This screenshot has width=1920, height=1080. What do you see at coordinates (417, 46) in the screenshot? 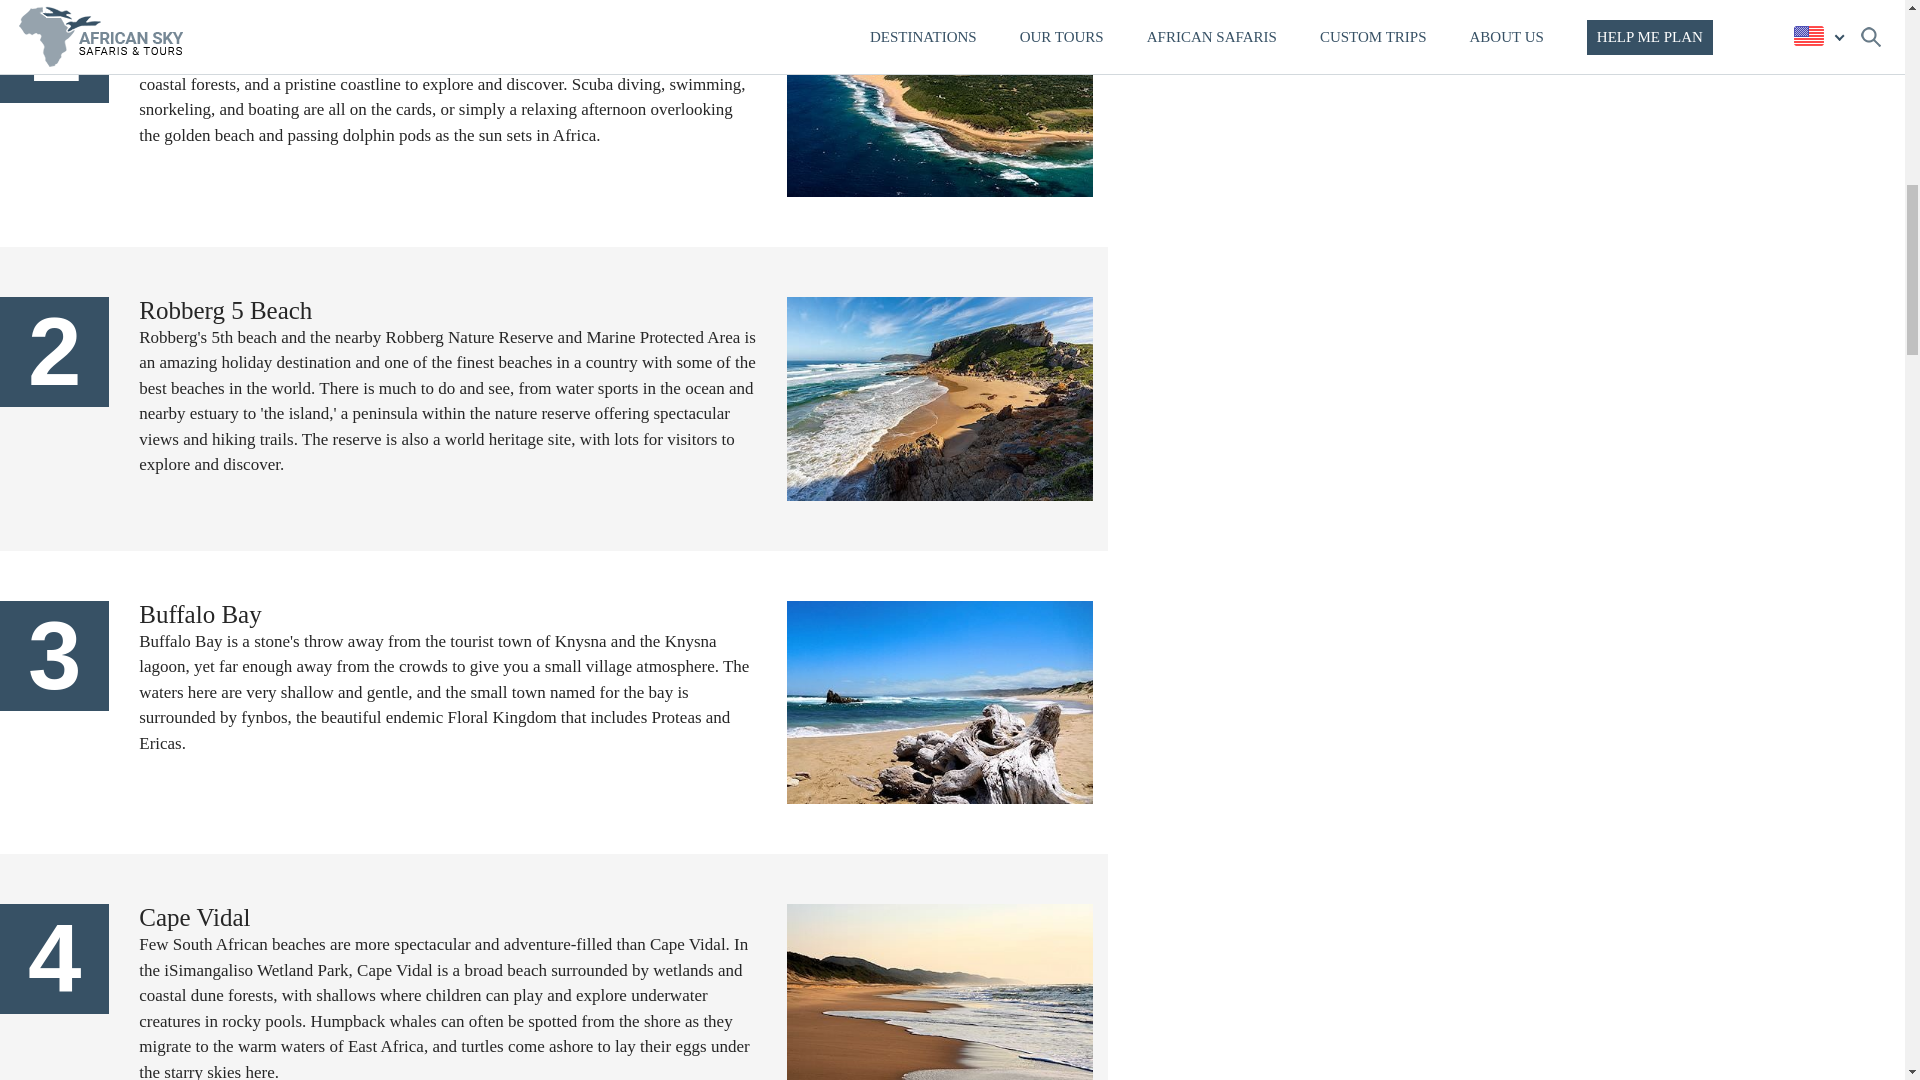
I see `iSimangaliso Wetland Park` at bounding box center [417, 46].